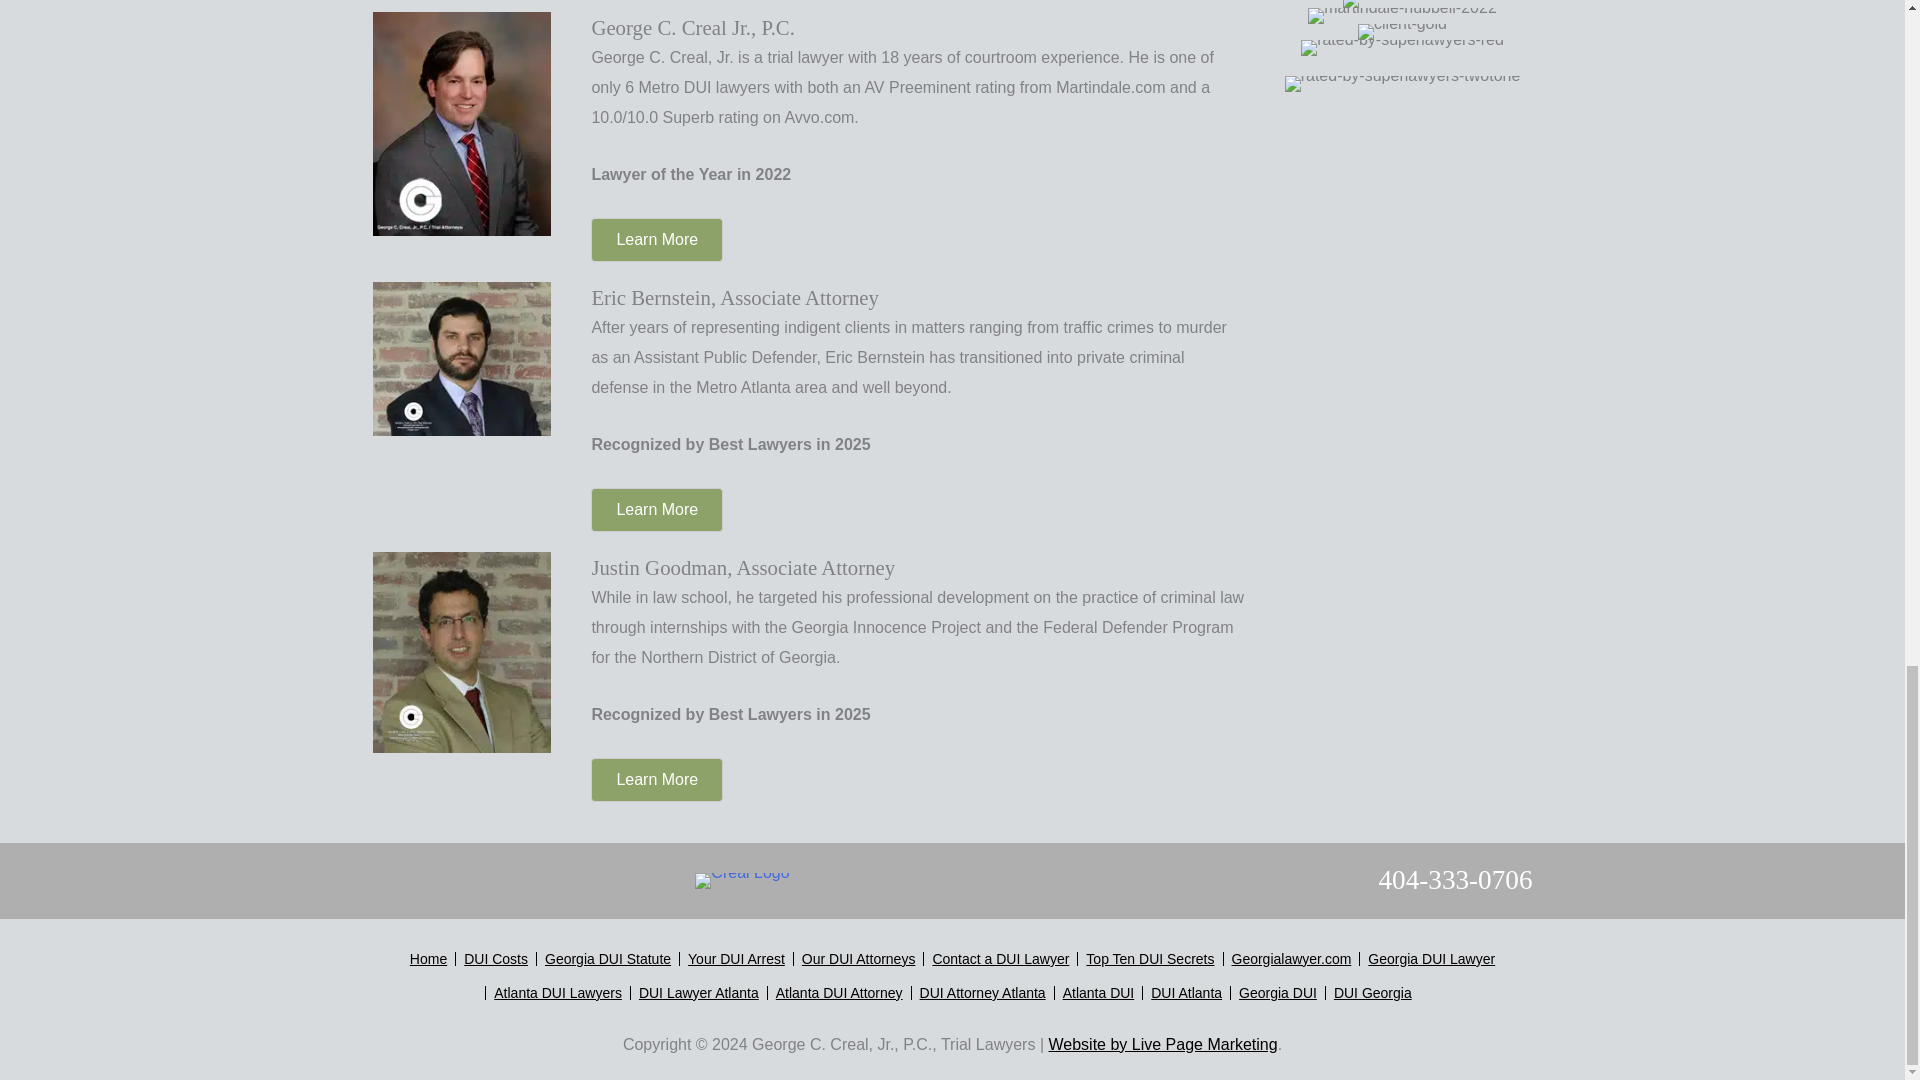  Describe the element at coordinates (1402, 14) in the screenshot. I see `martindale-hubbell-2022` at that location.